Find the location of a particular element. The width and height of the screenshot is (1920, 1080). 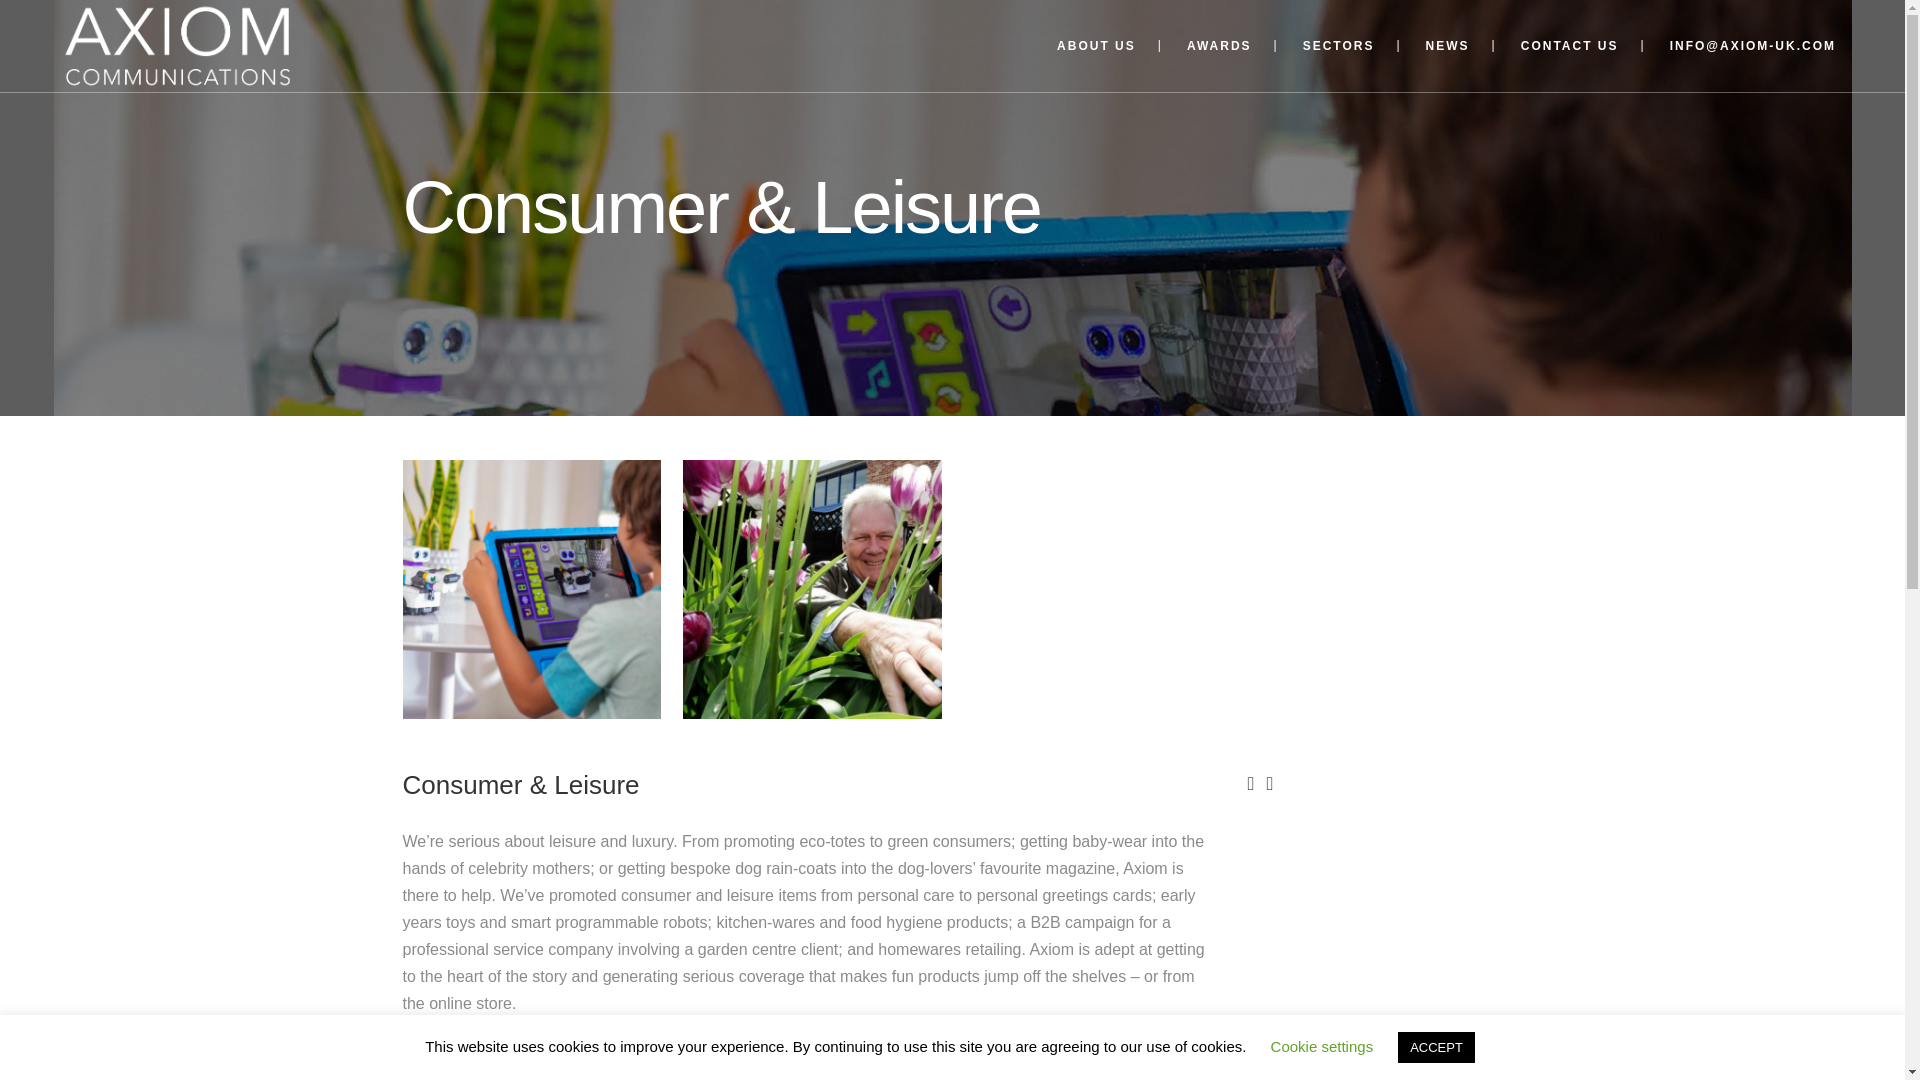

NEWS is located at coordinates (1447, 46).